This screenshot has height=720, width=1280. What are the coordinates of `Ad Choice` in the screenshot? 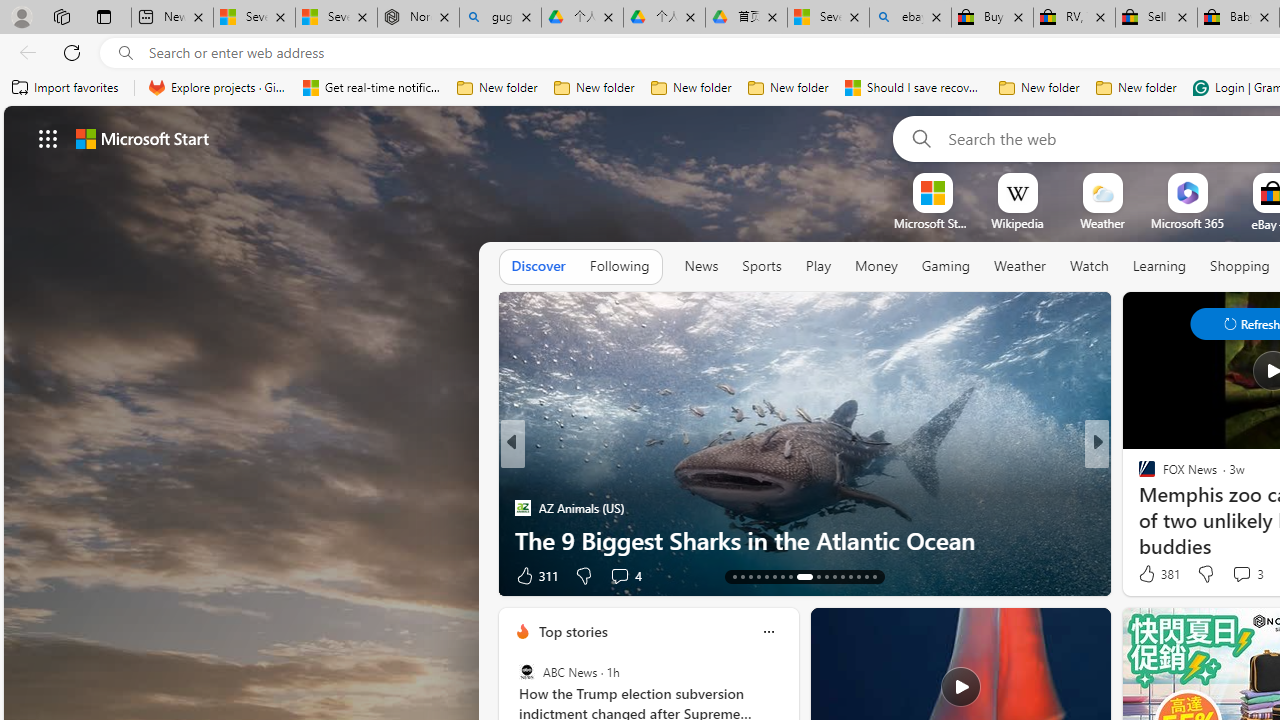 It's located at (480, 576).